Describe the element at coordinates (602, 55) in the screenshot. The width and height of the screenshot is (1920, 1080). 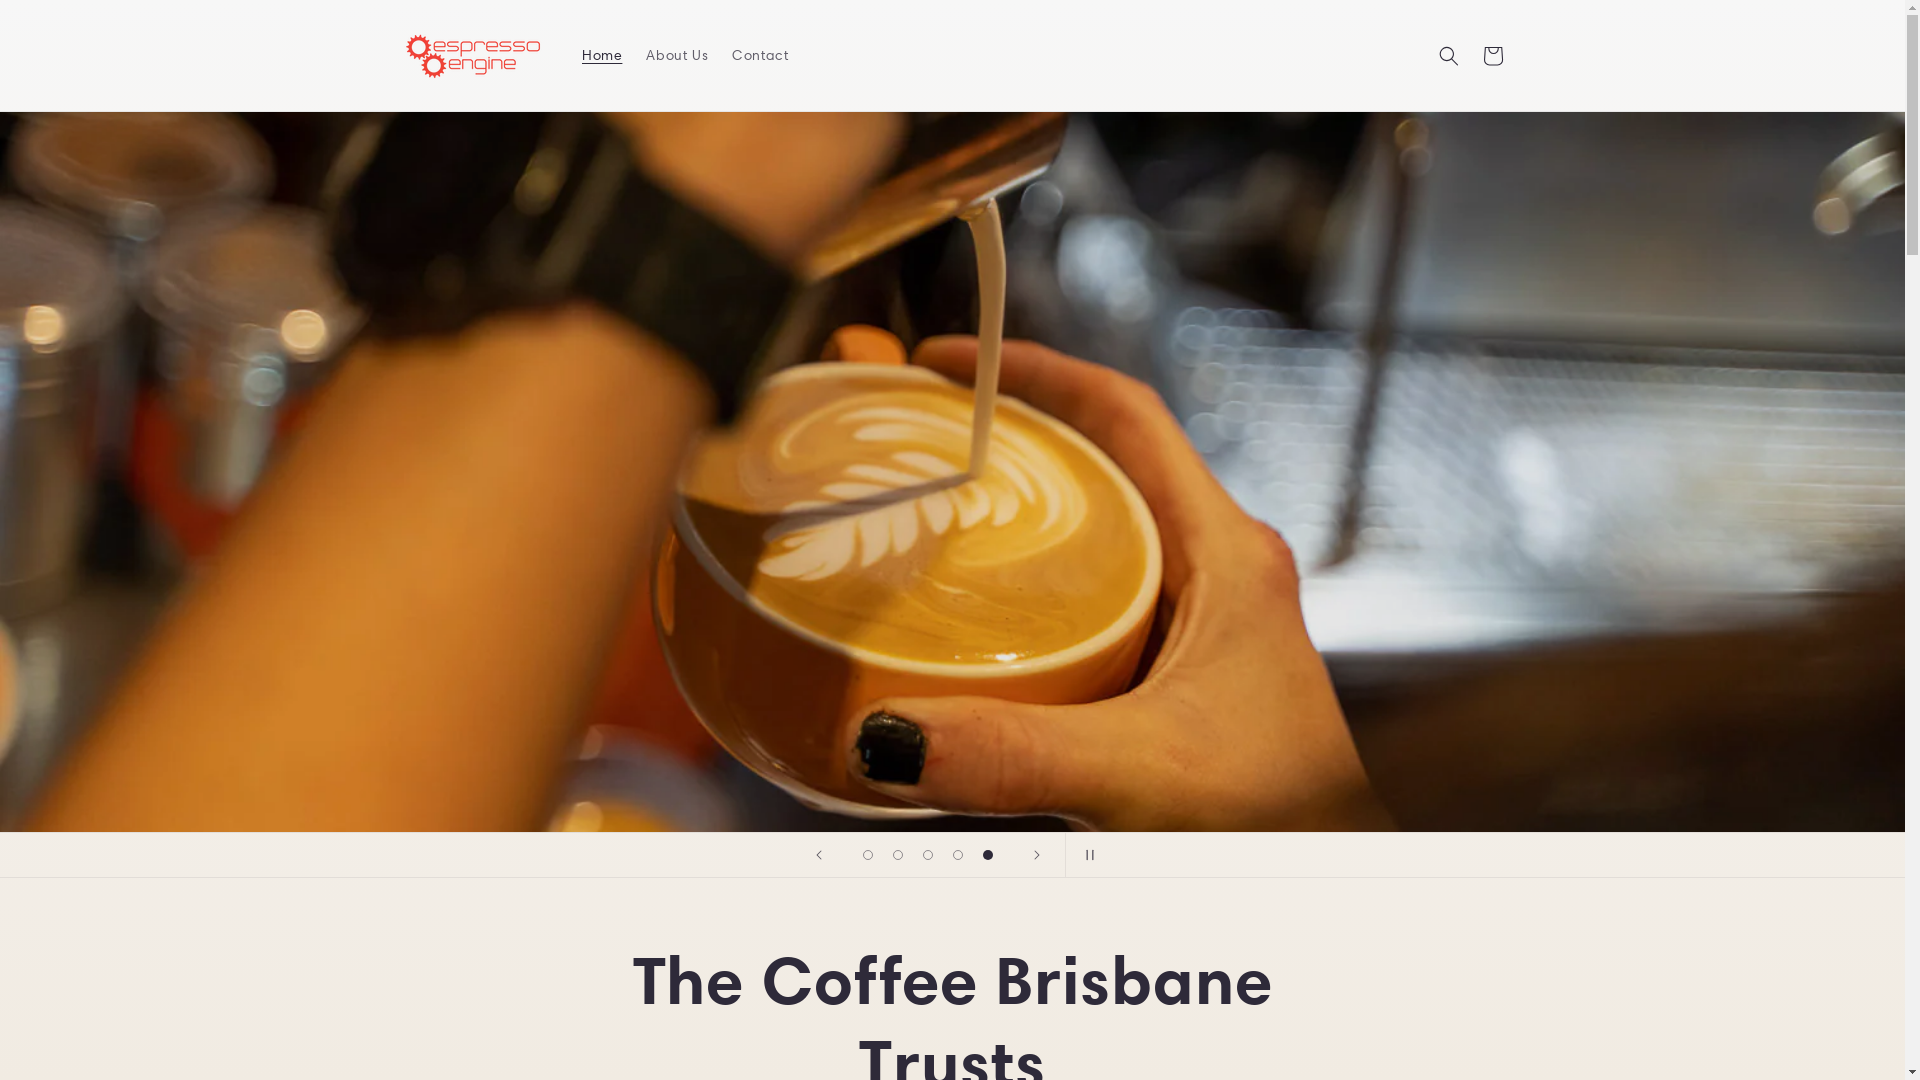
I see `Home` at that location.